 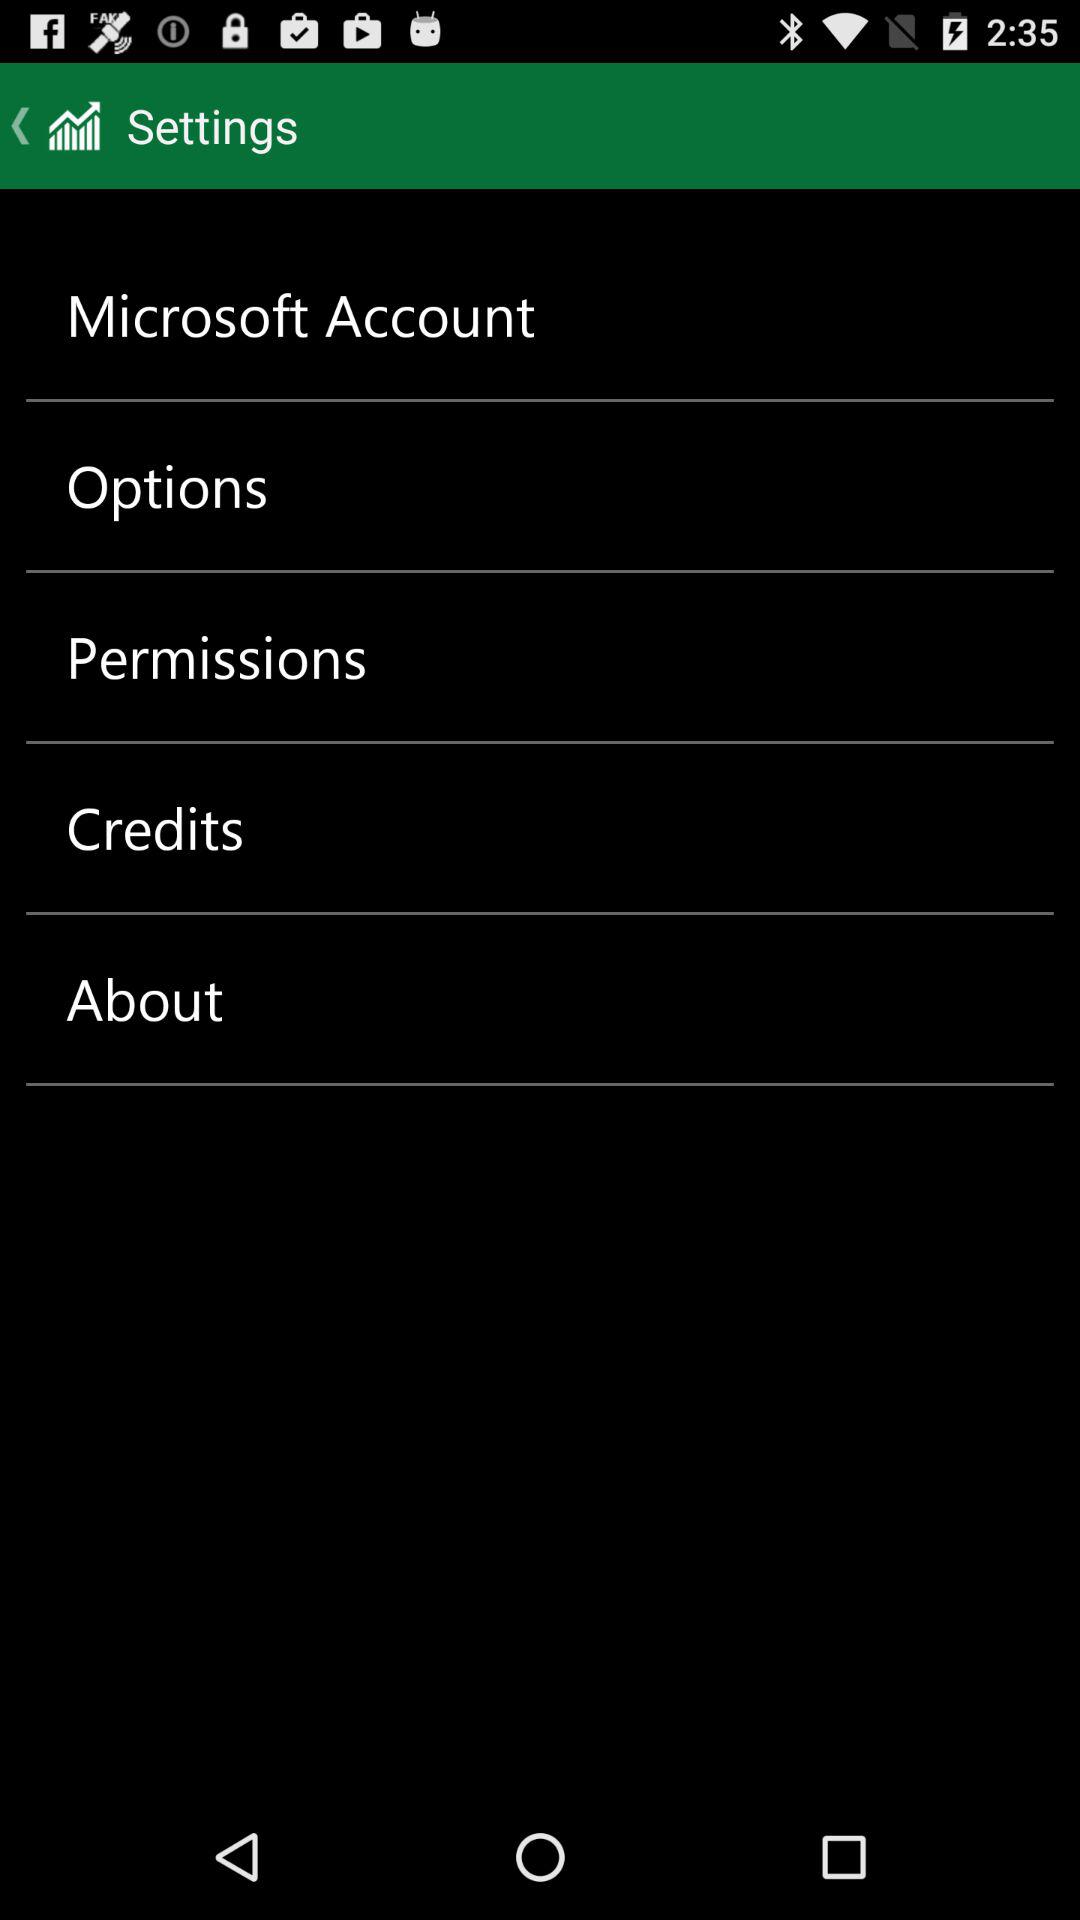 I want to click on scroll to the options, so click(x=167, y=486).